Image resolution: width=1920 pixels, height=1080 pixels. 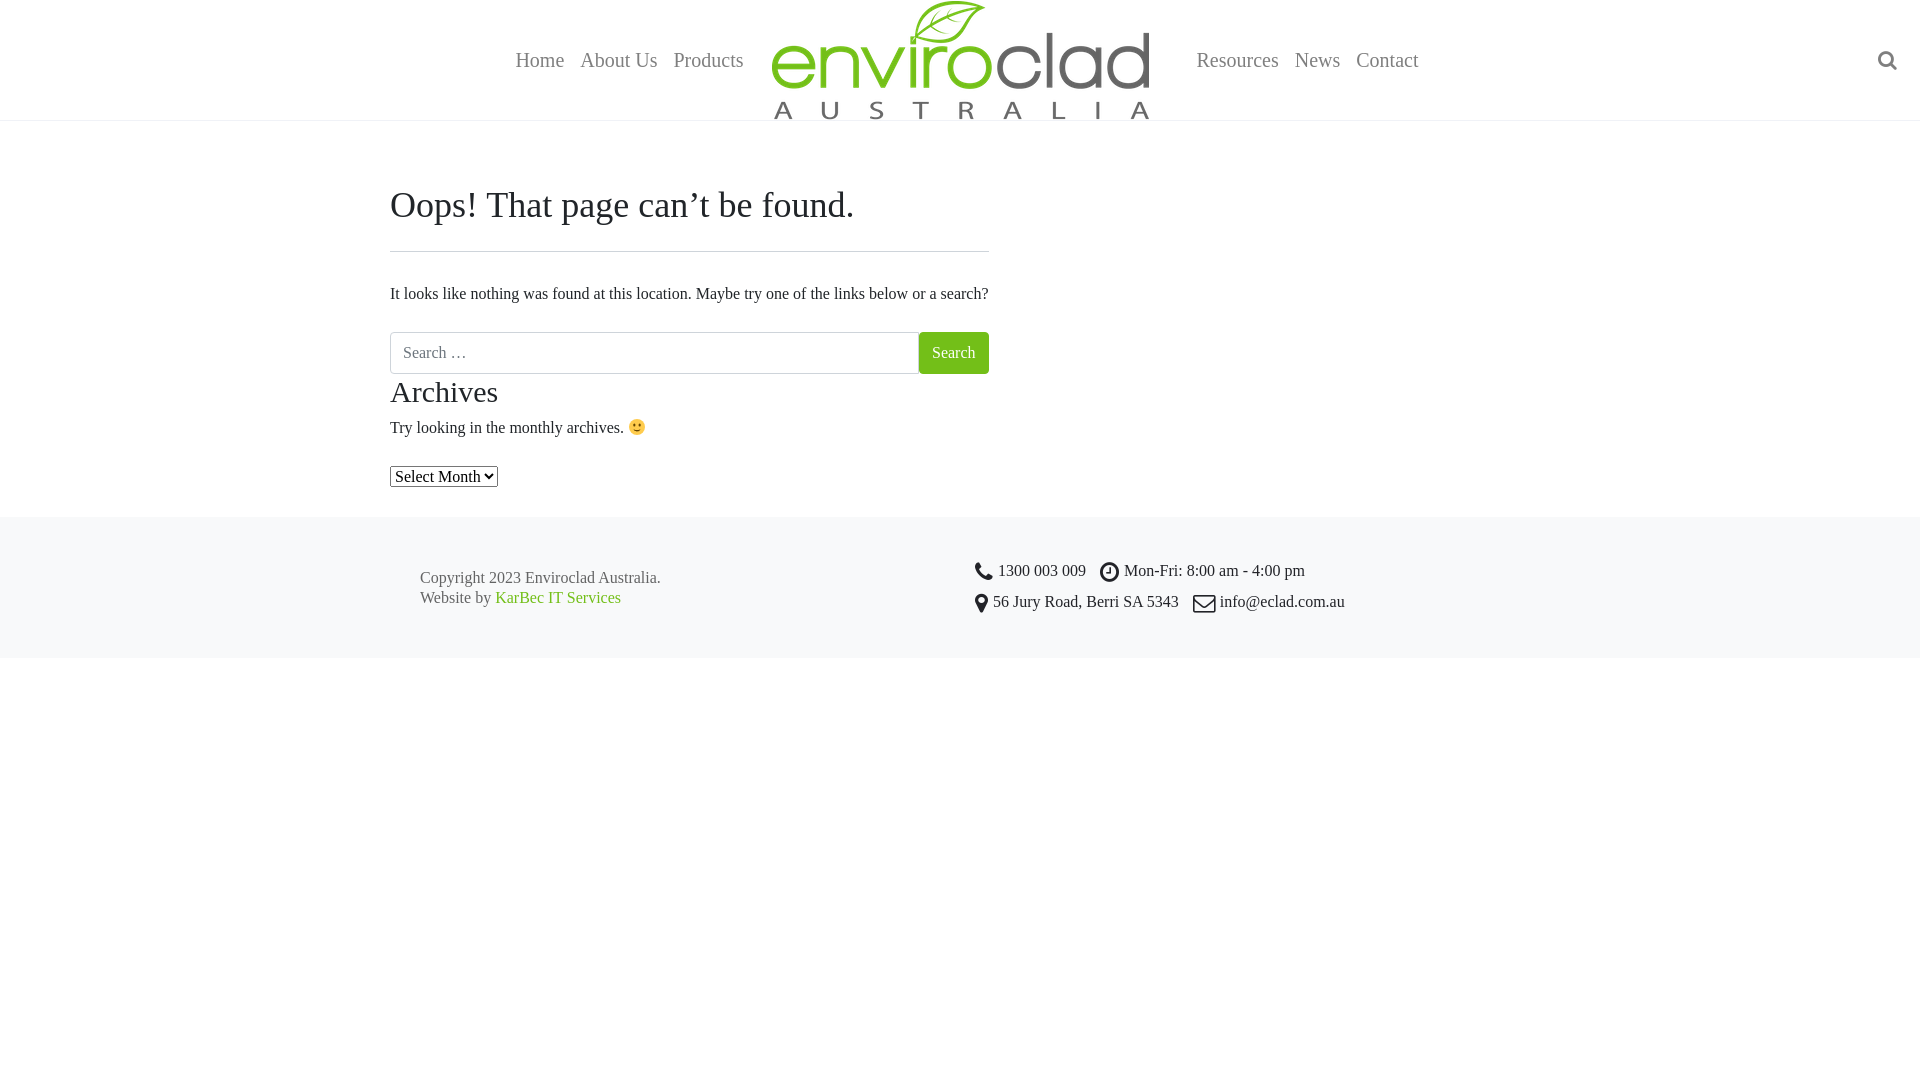 I want to click on Enviroclad Australia, so click(x=960, y=60).